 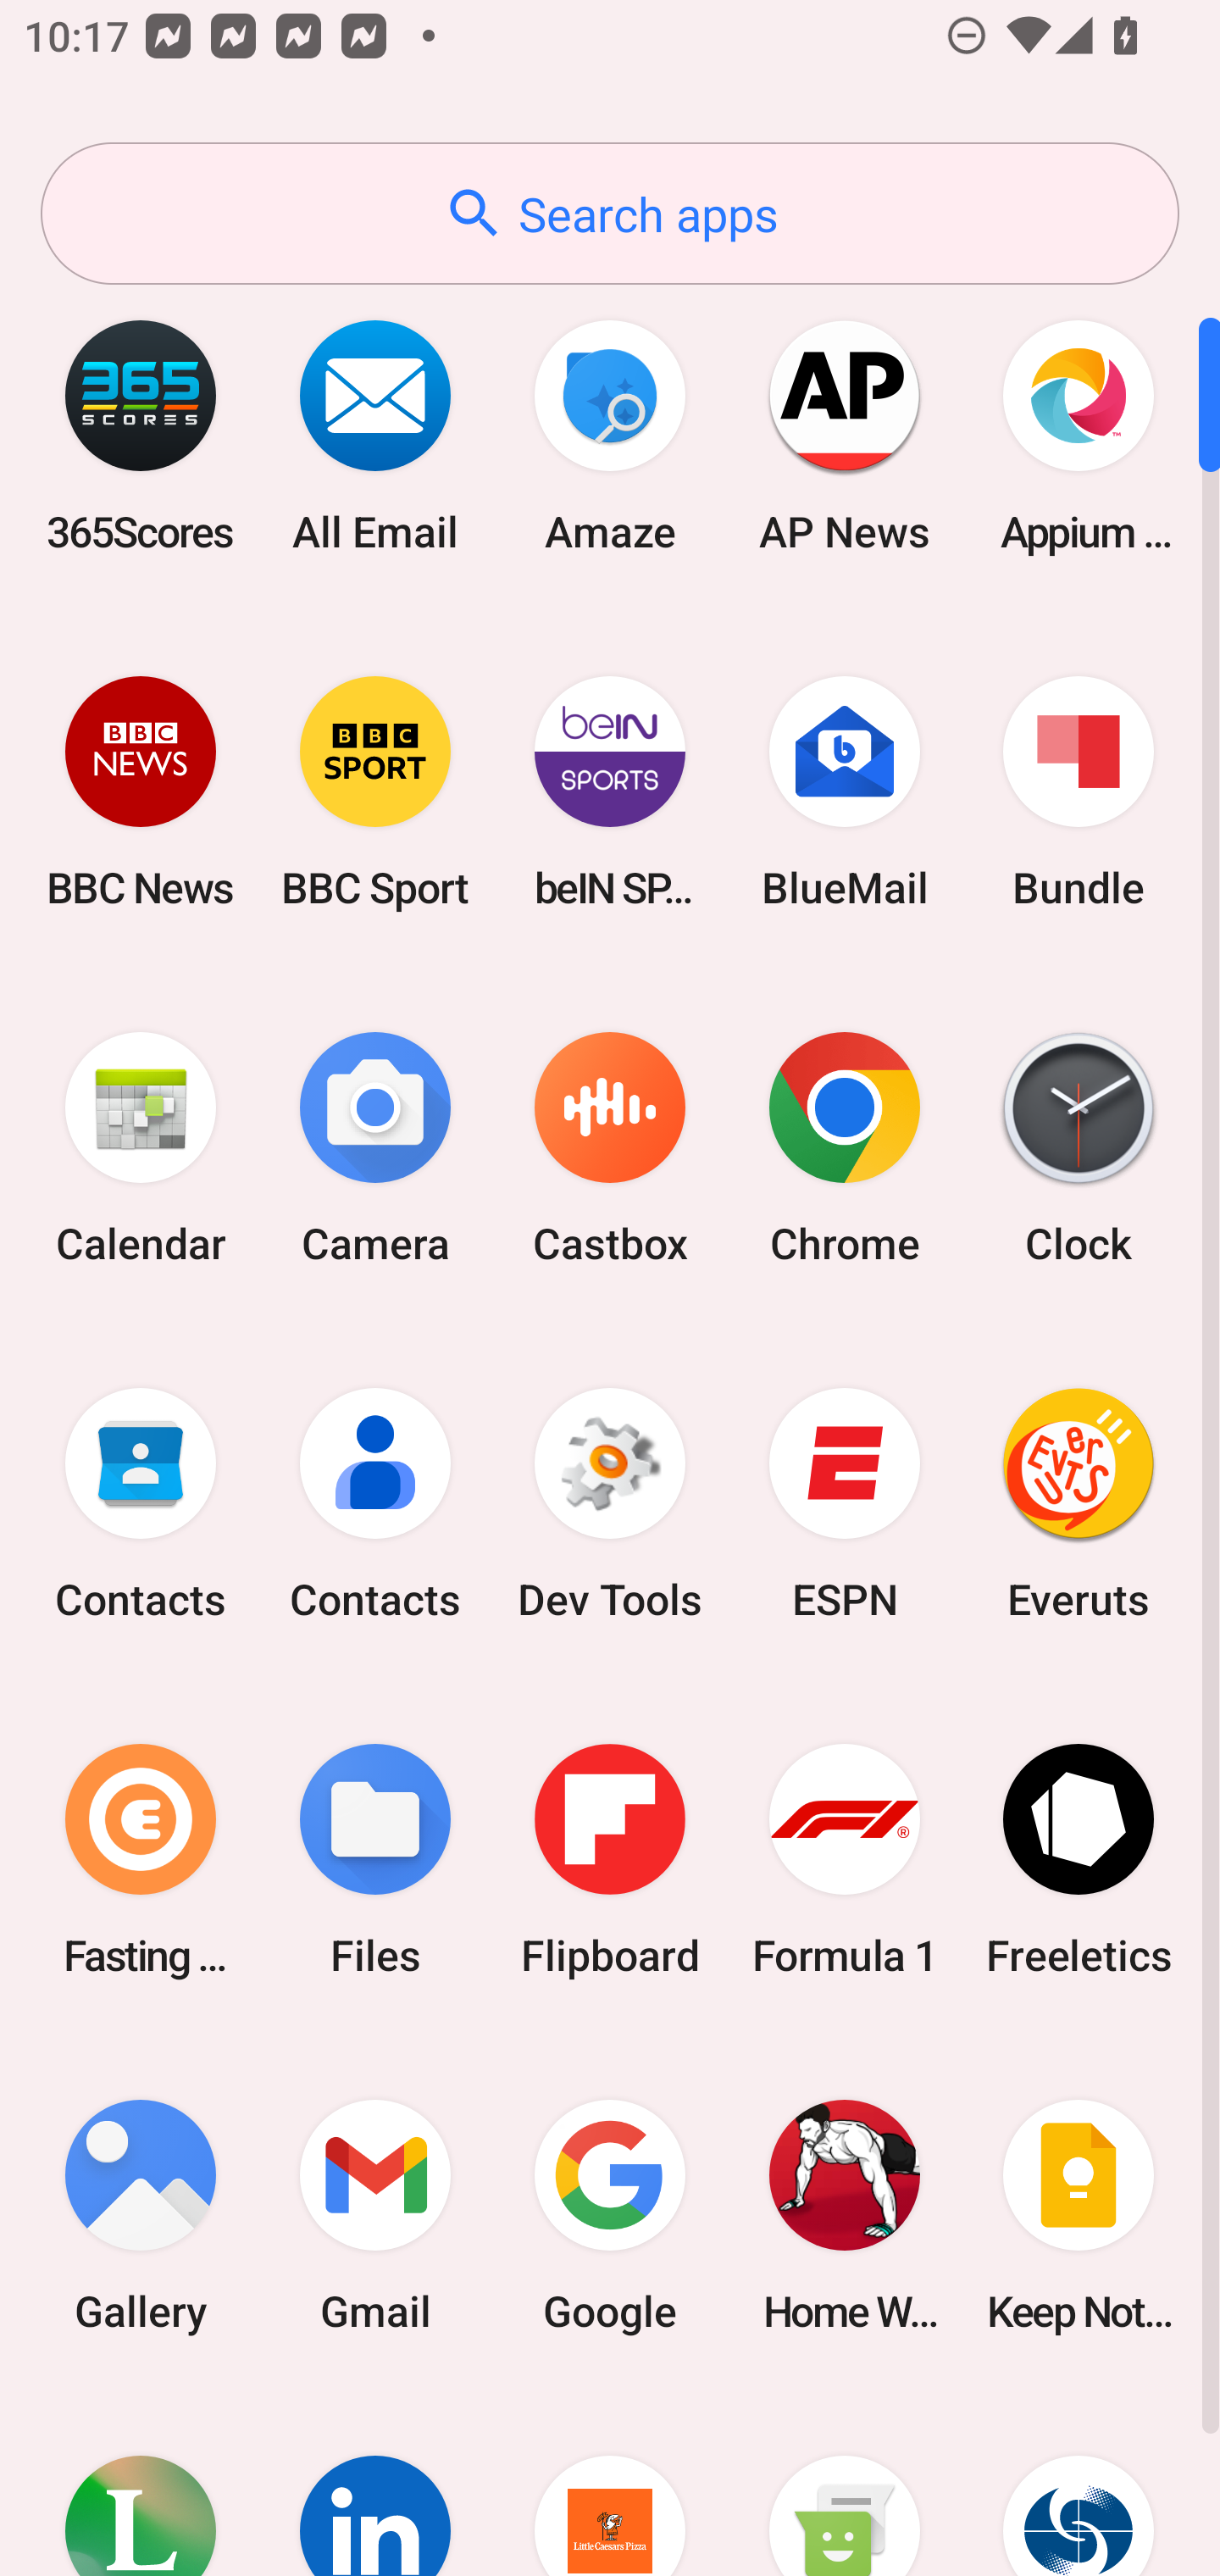 I want to click on   Search apps, so click(x=610, y=214).